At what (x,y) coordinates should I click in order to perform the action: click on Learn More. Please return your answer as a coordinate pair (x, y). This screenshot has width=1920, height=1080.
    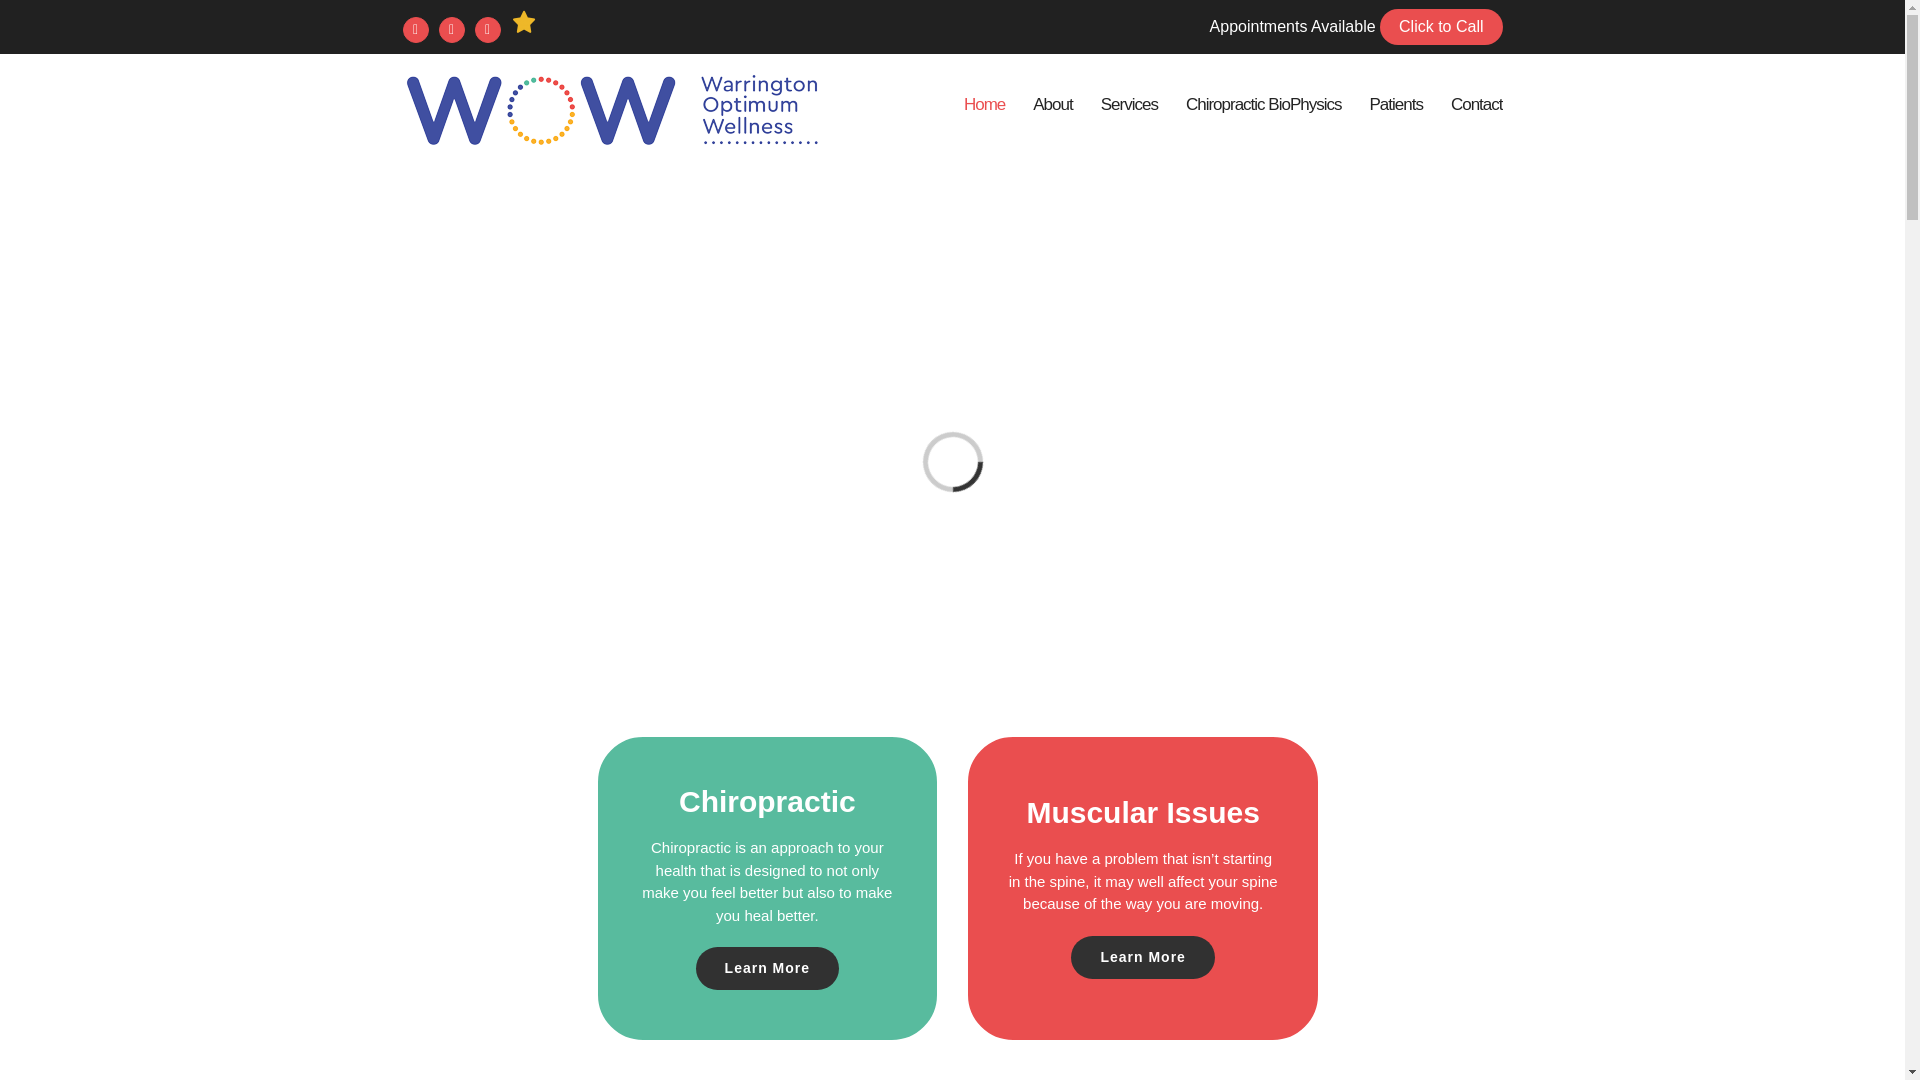
    Looking at the image, I should click on (1142, 957).